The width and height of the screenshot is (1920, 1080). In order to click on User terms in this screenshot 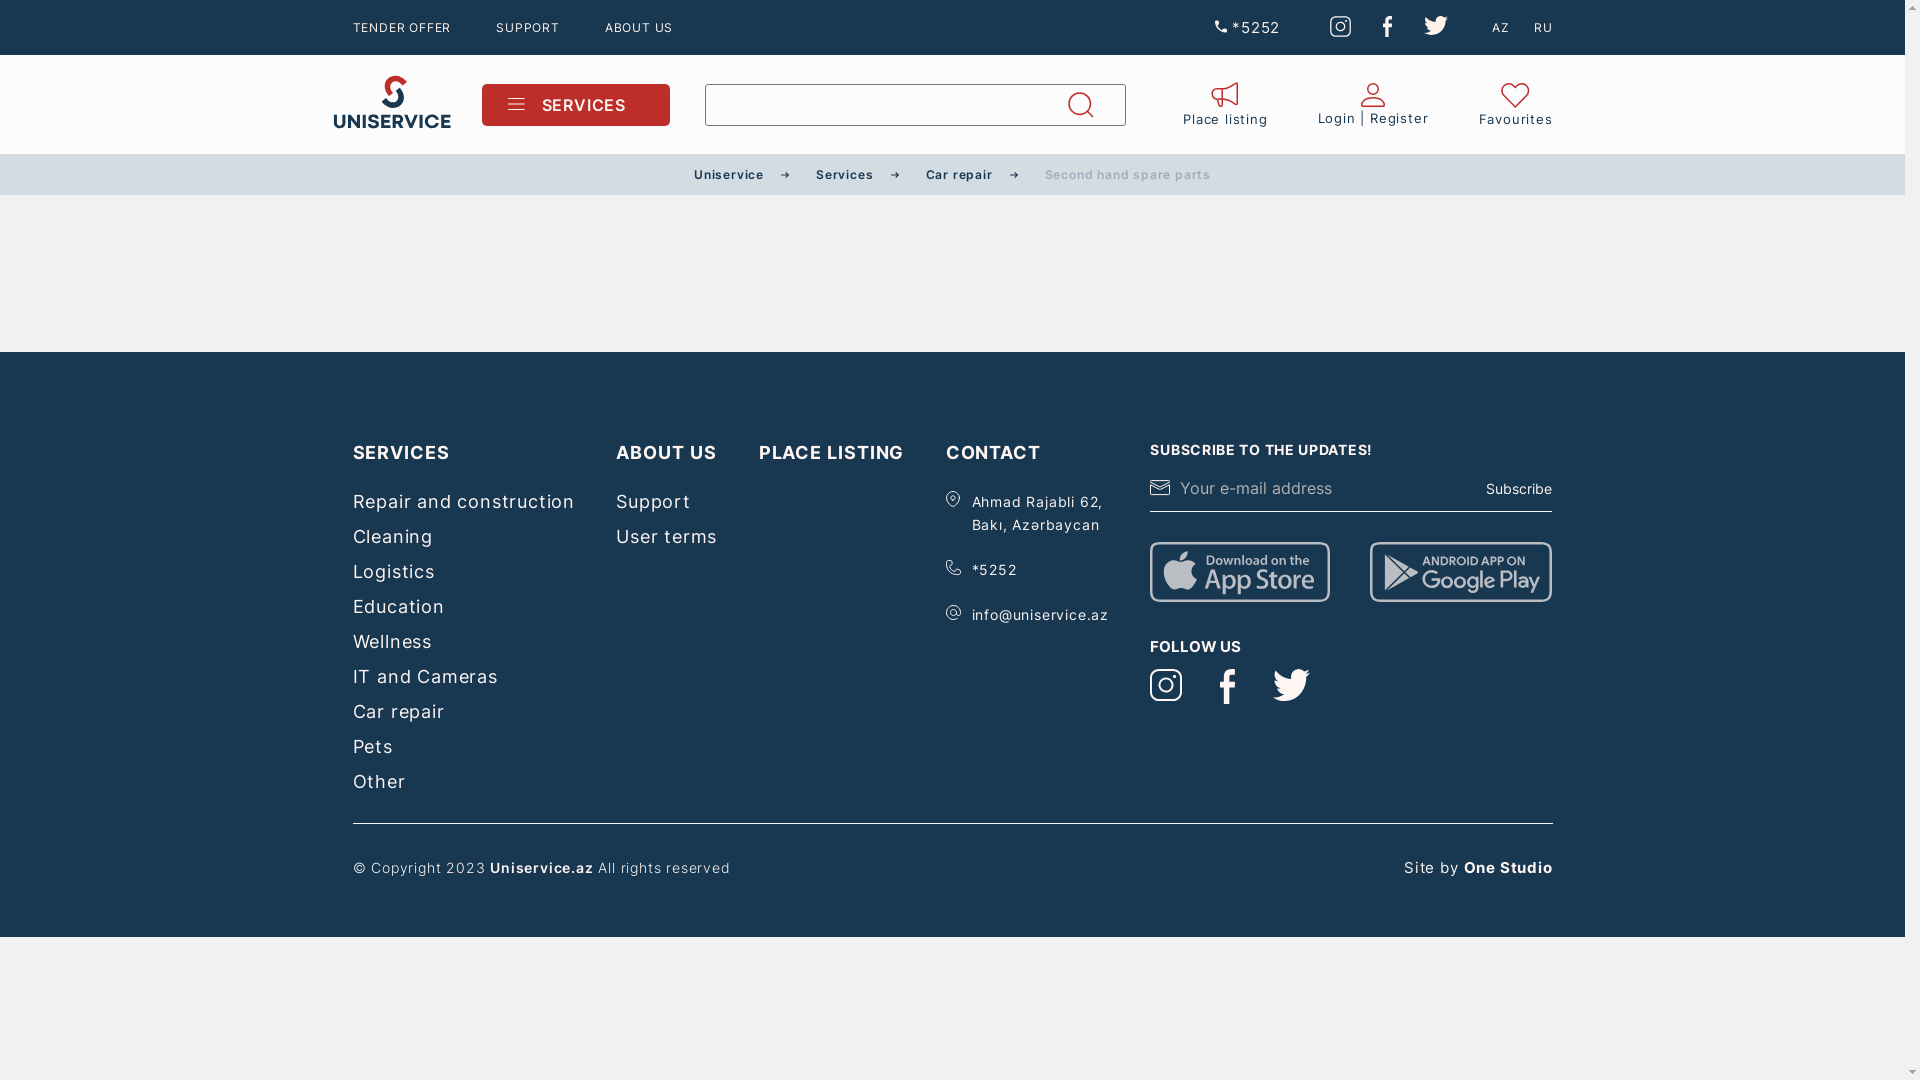, I will do `click(666, 536)`.